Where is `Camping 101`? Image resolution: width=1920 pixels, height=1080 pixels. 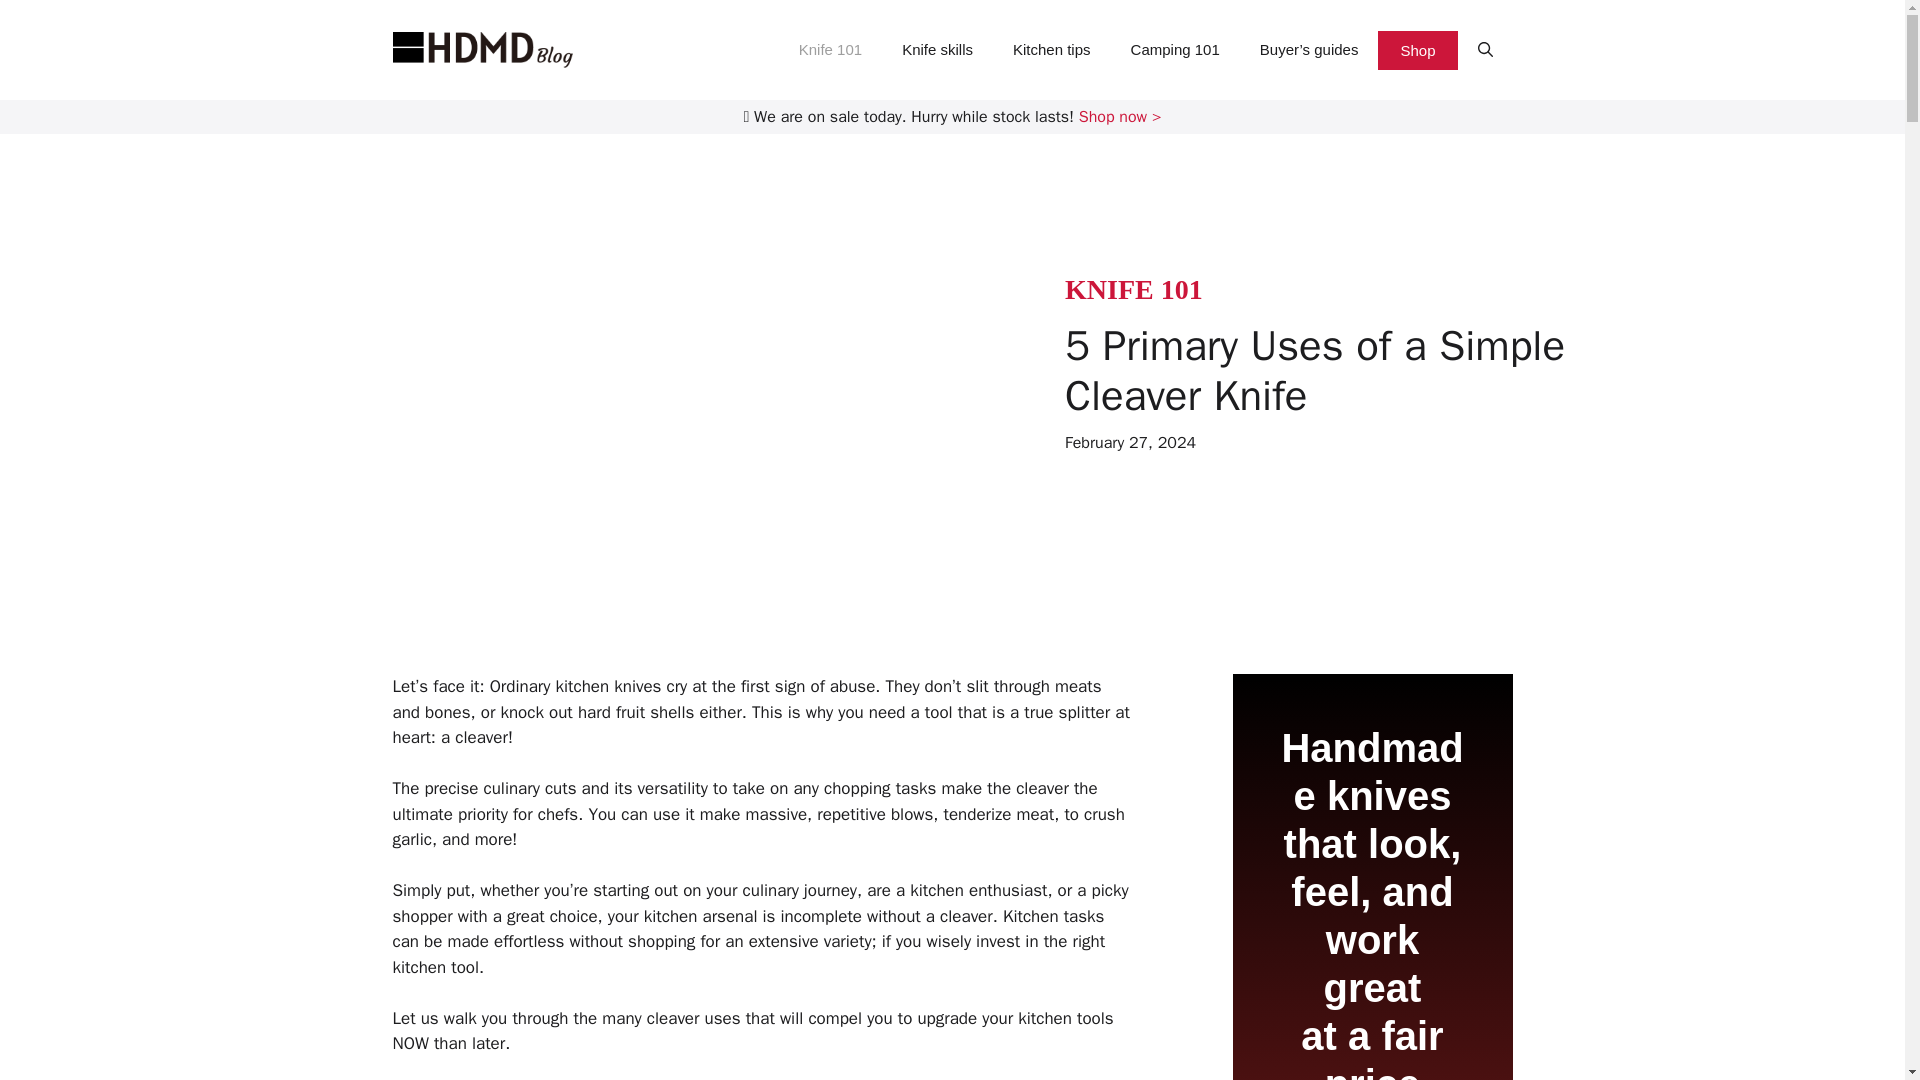
Camping 101 is located at coordinates (1176, 50).